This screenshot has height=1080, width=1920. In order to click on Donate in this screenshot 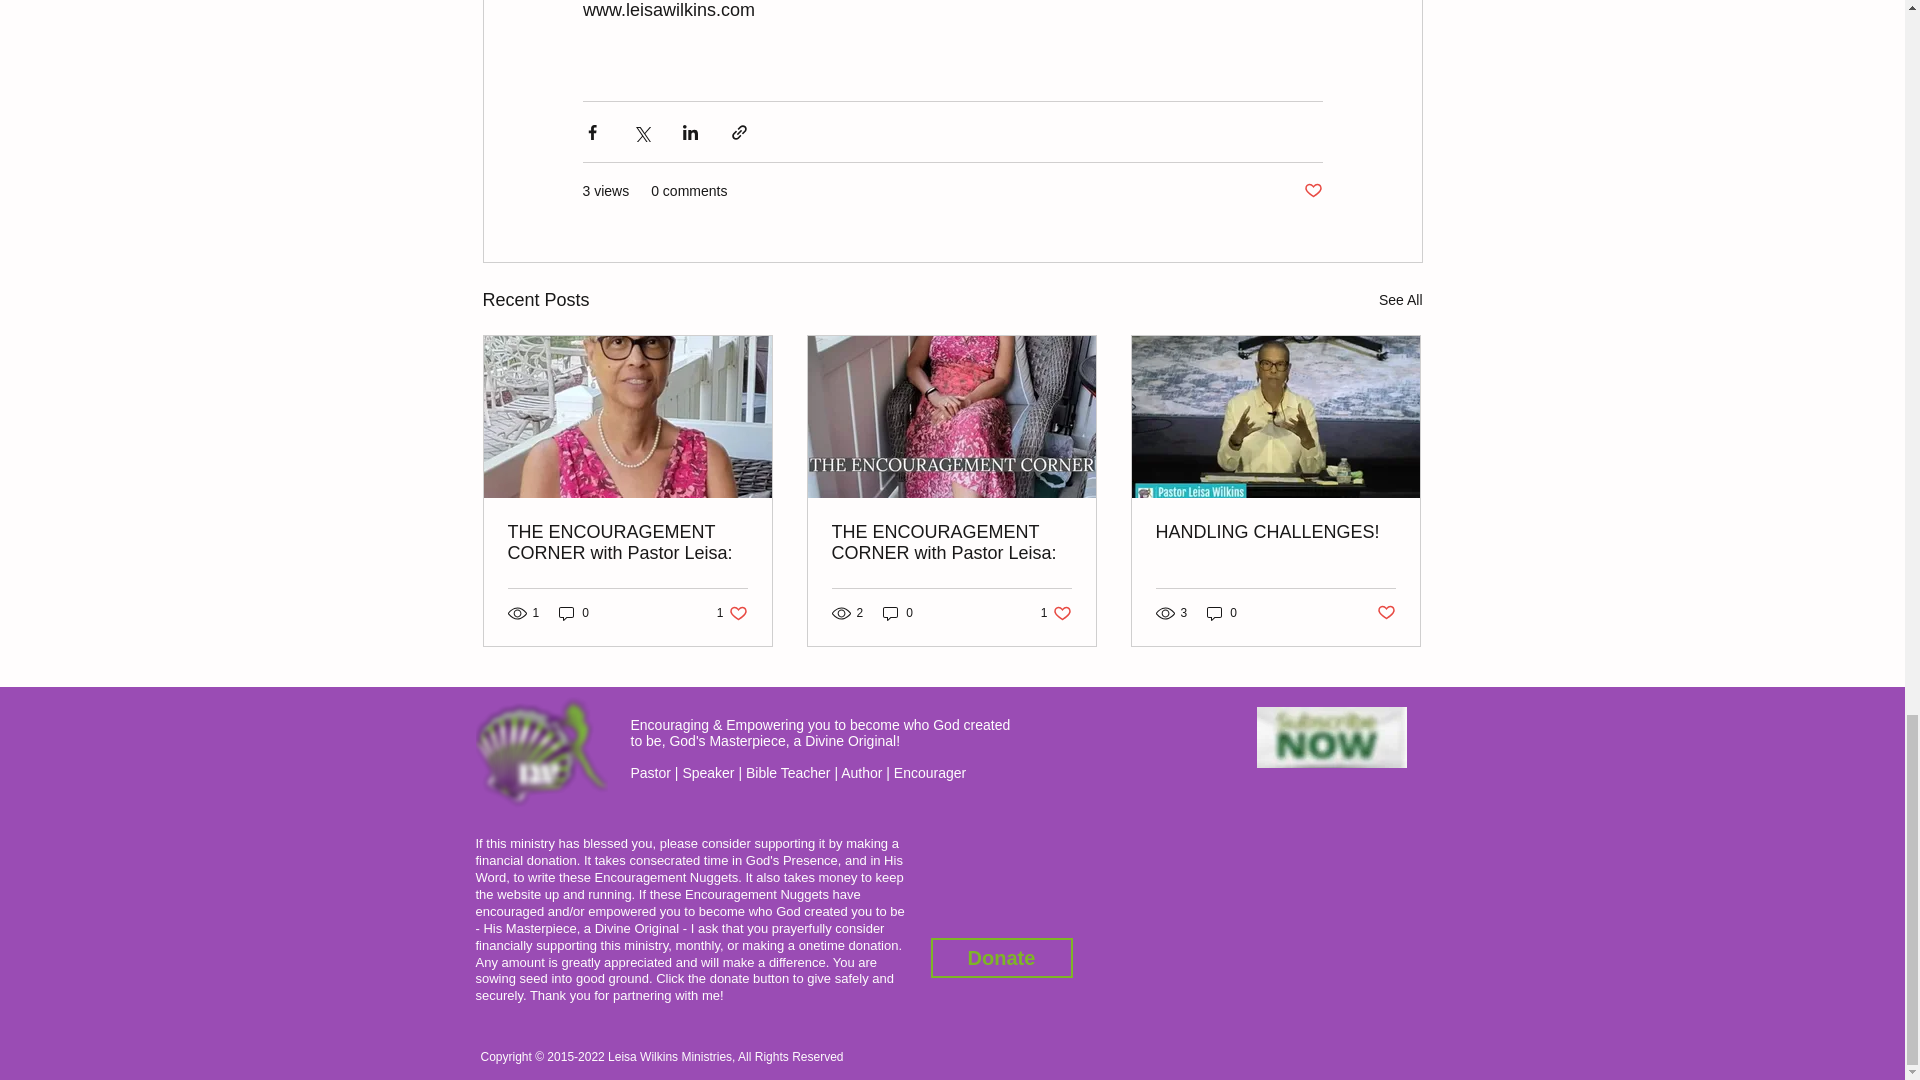, I will do `click(1000, 958)`.